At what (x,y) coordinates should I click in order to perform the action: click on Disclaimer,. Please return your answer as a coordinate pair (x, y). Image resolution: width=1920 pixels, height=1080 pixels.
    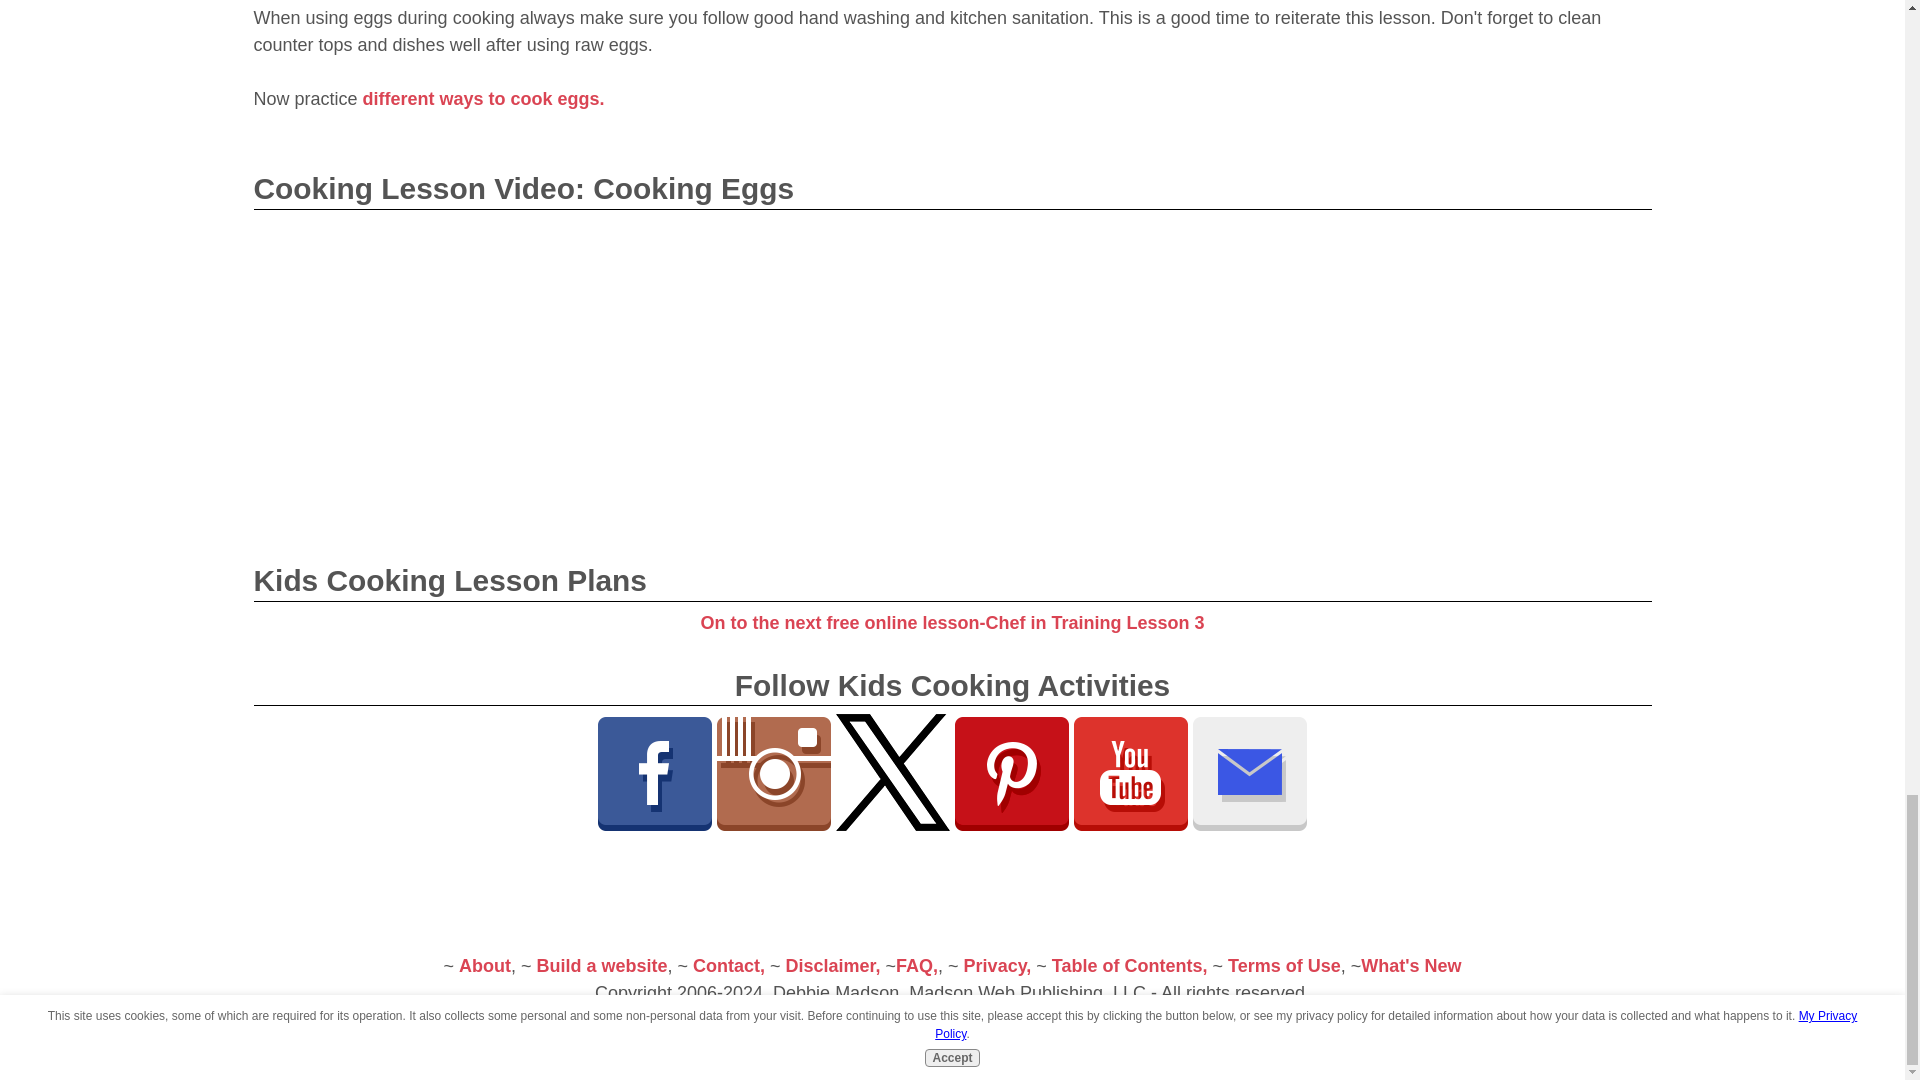
    Looking at the image, I should click on (833, 966).